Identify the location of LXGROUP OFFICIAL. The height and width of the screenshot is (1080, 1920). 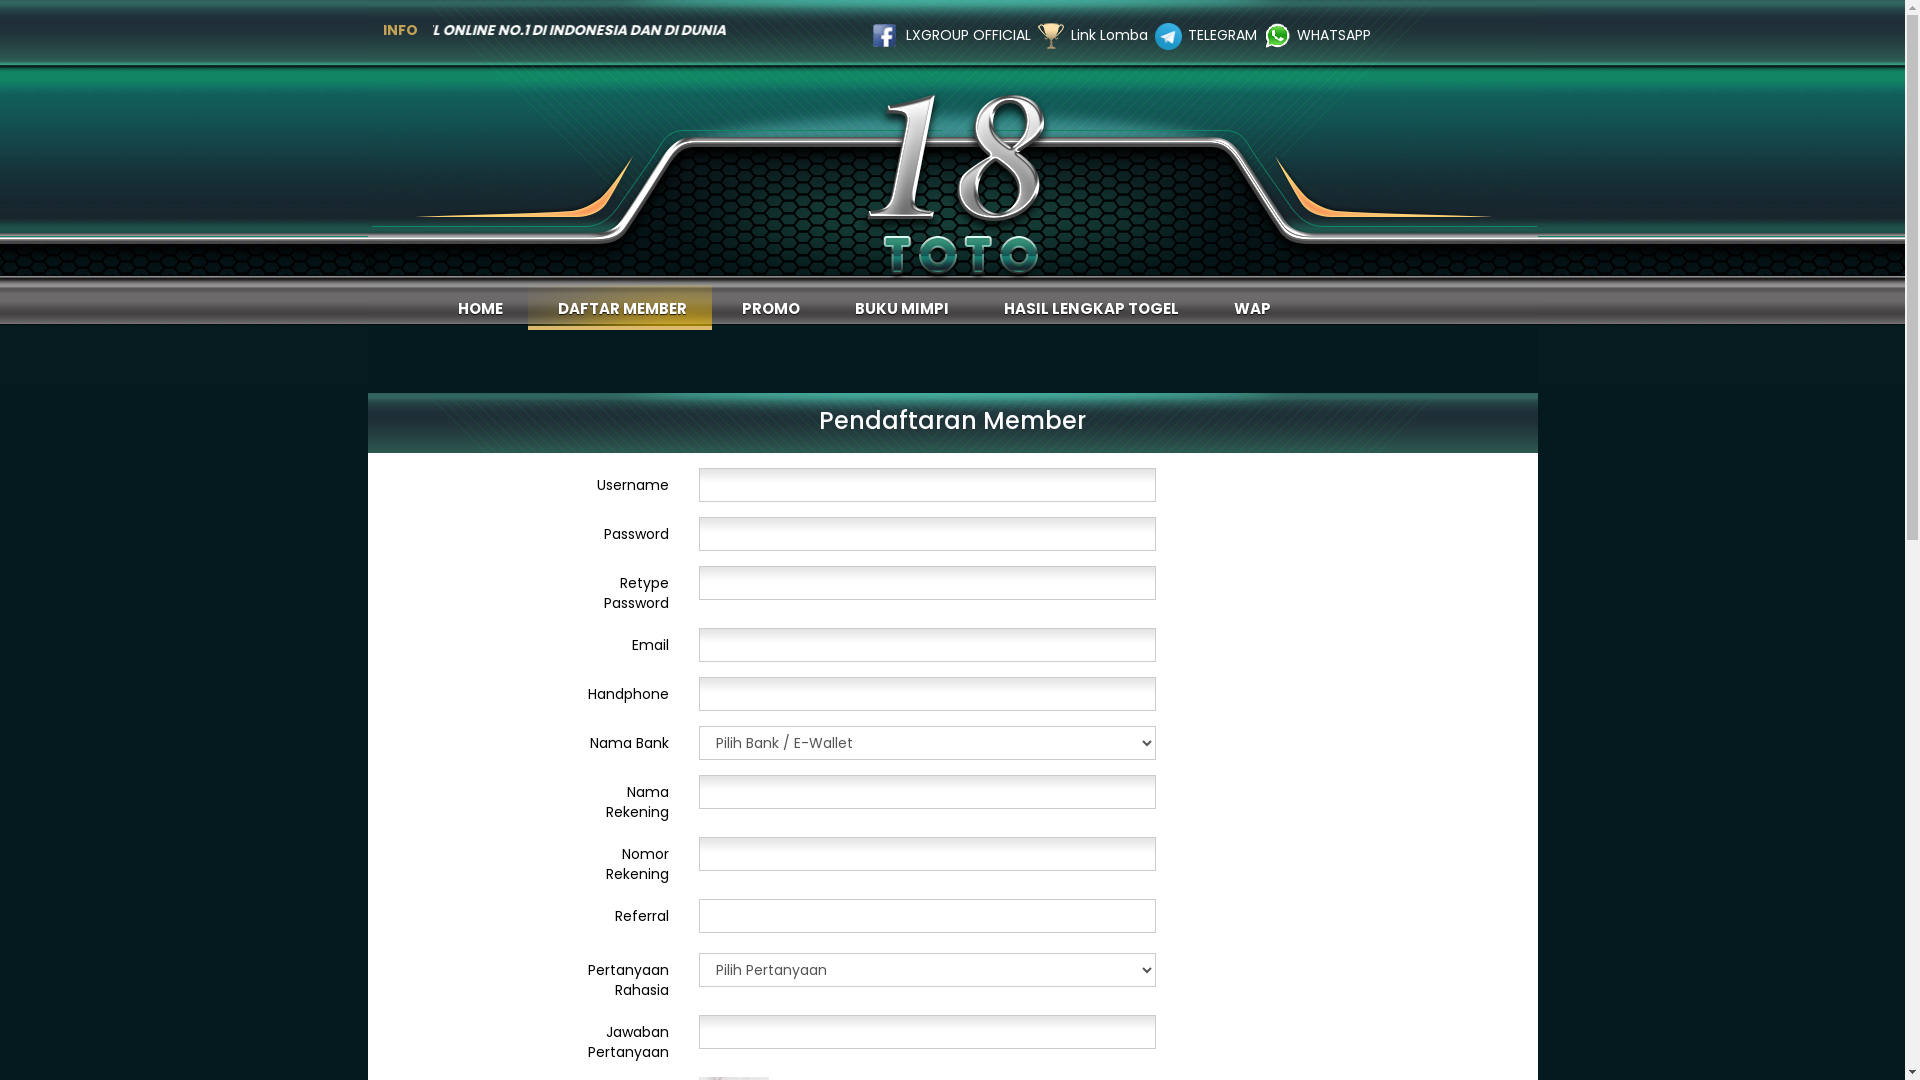
(968, 35).